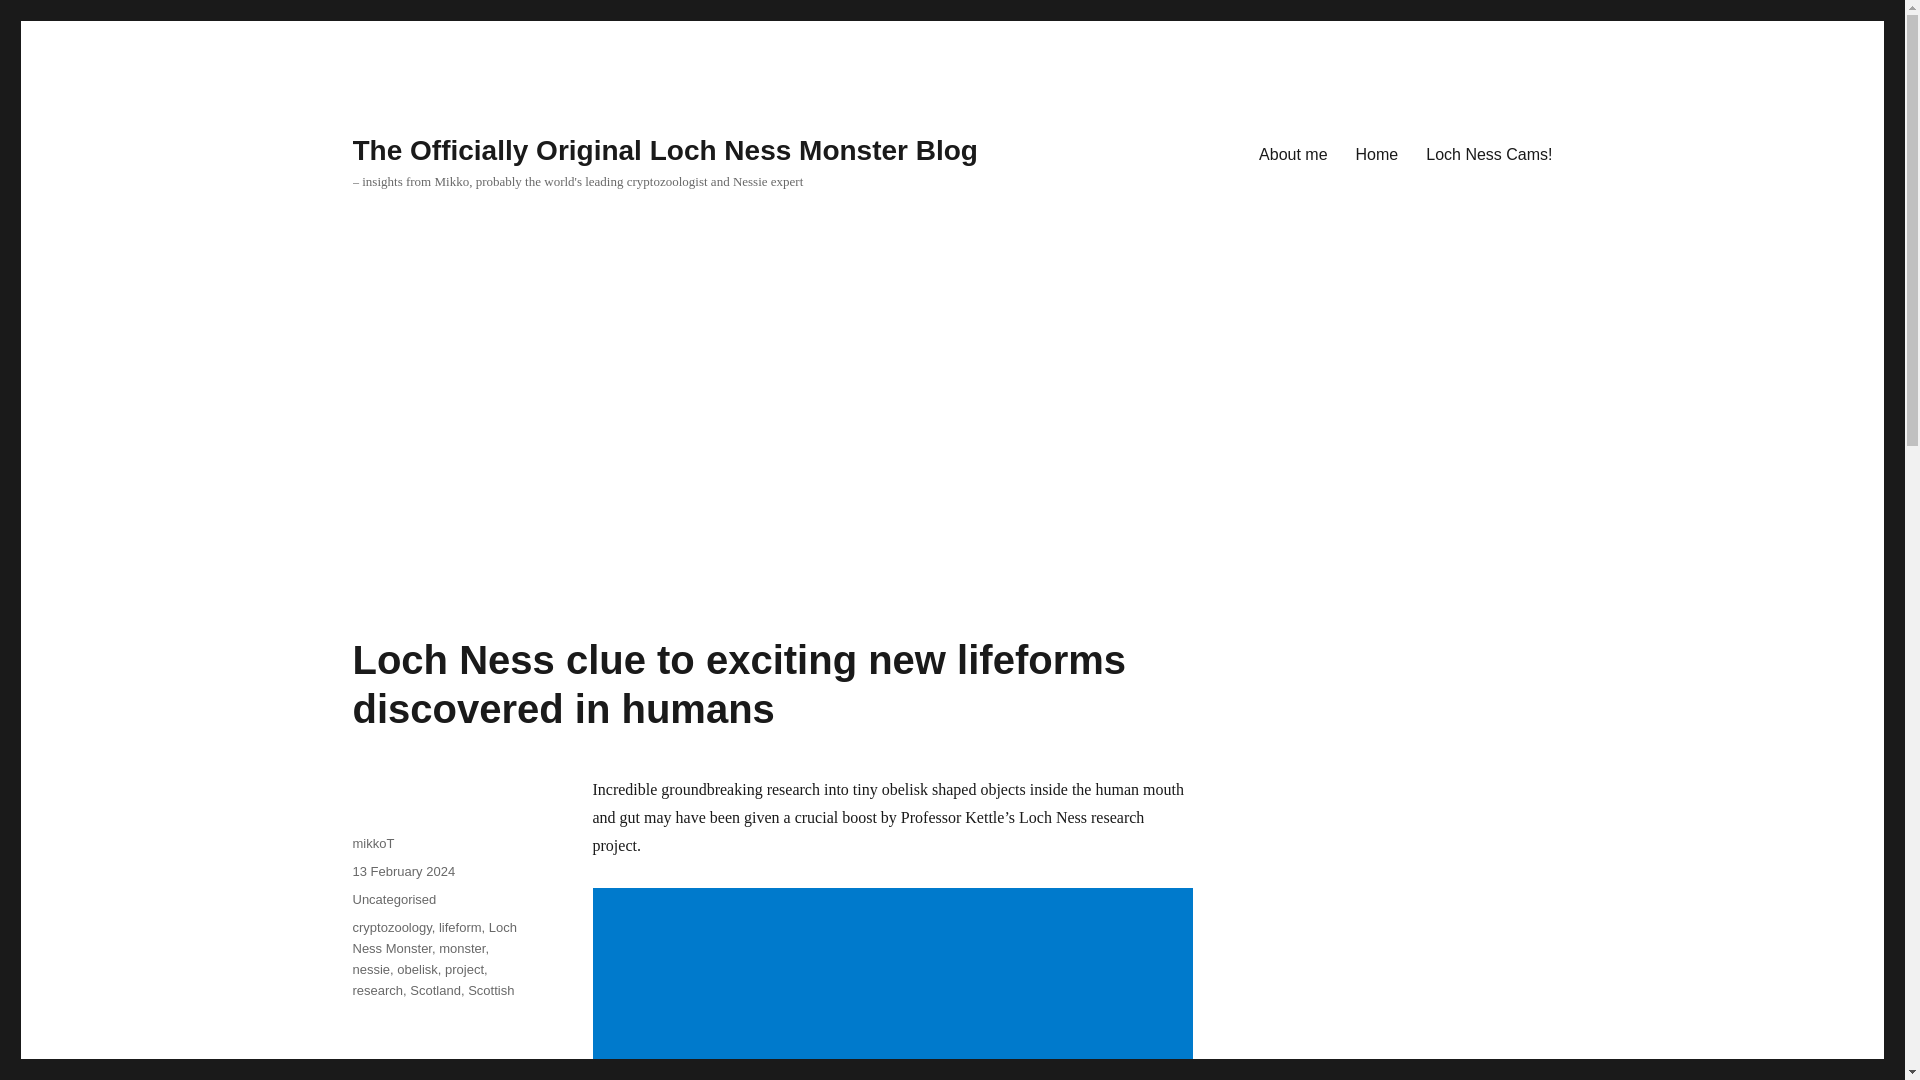 The image size is (1920, 1080). I want to click on project, so click(464, 970).